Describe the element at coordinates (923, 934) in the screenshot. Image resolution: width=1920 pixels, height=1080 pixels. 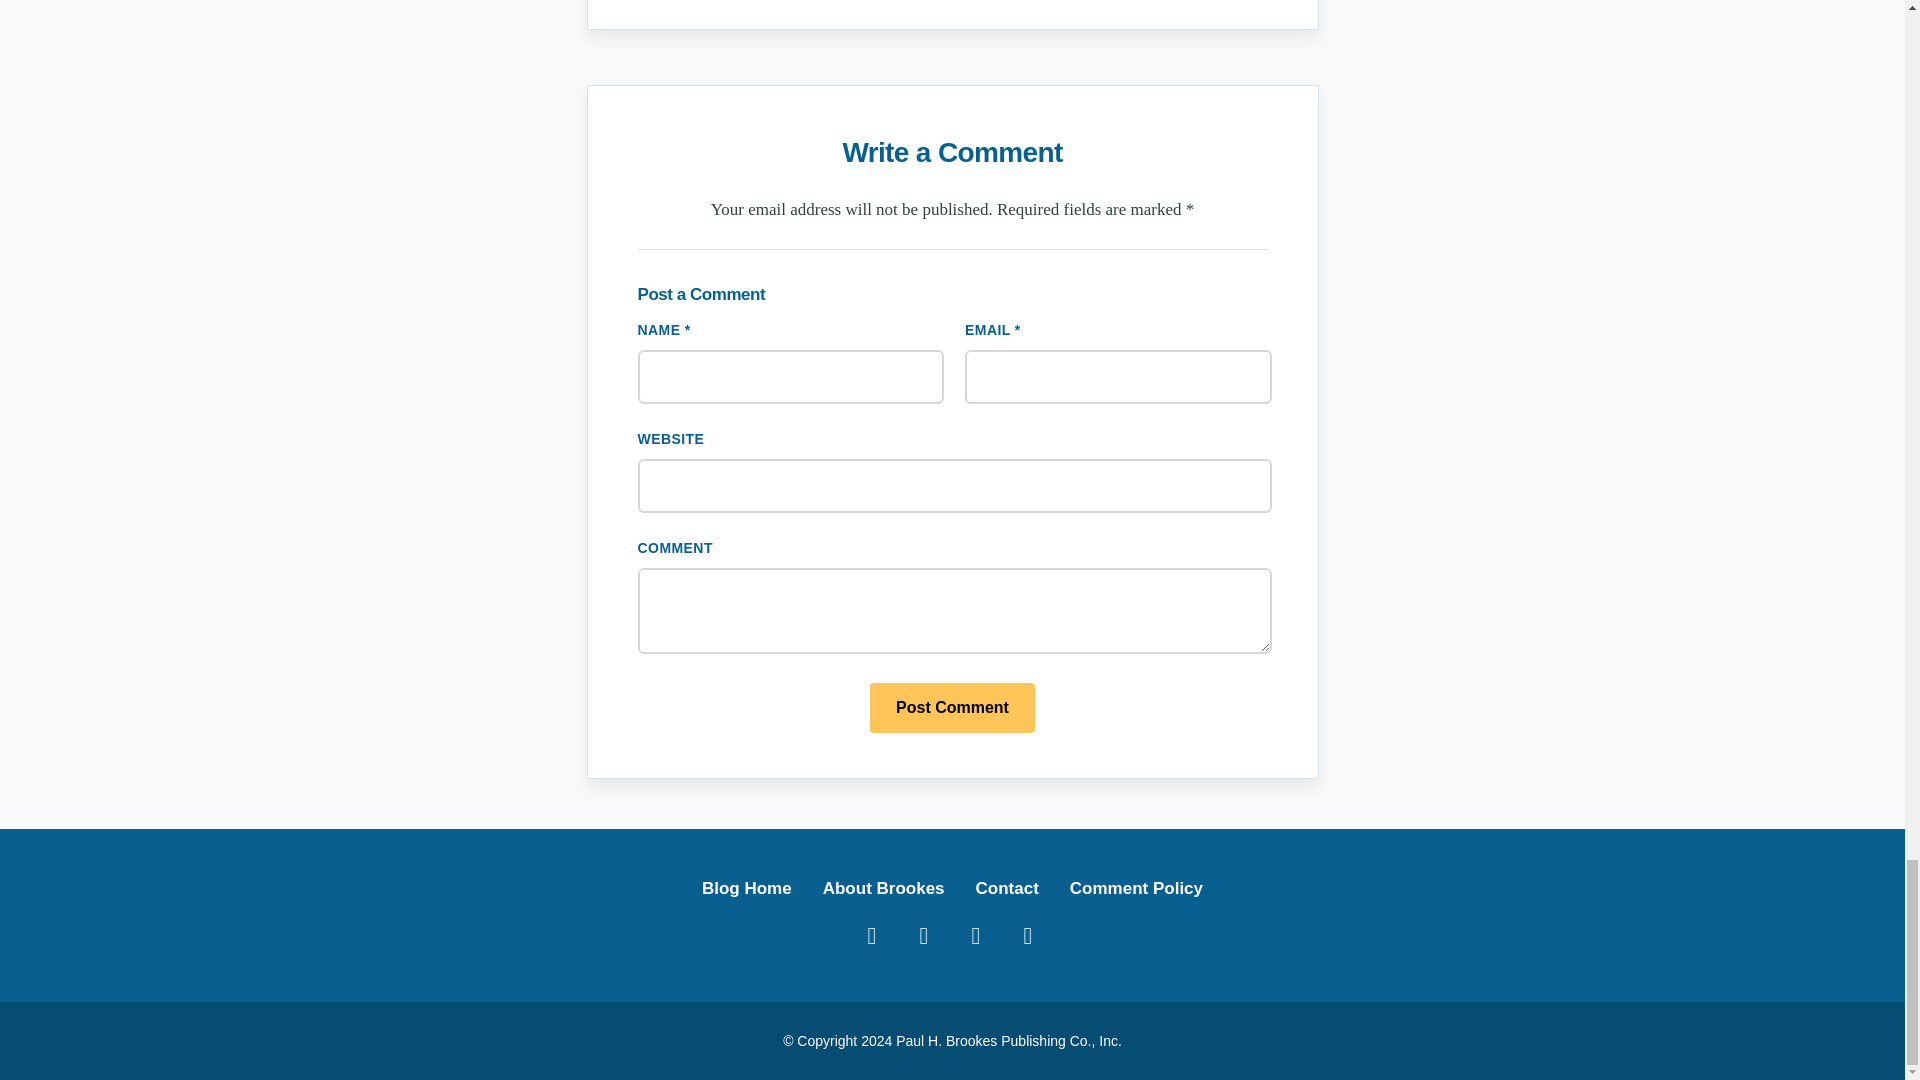
I see `Twitter` at that location.